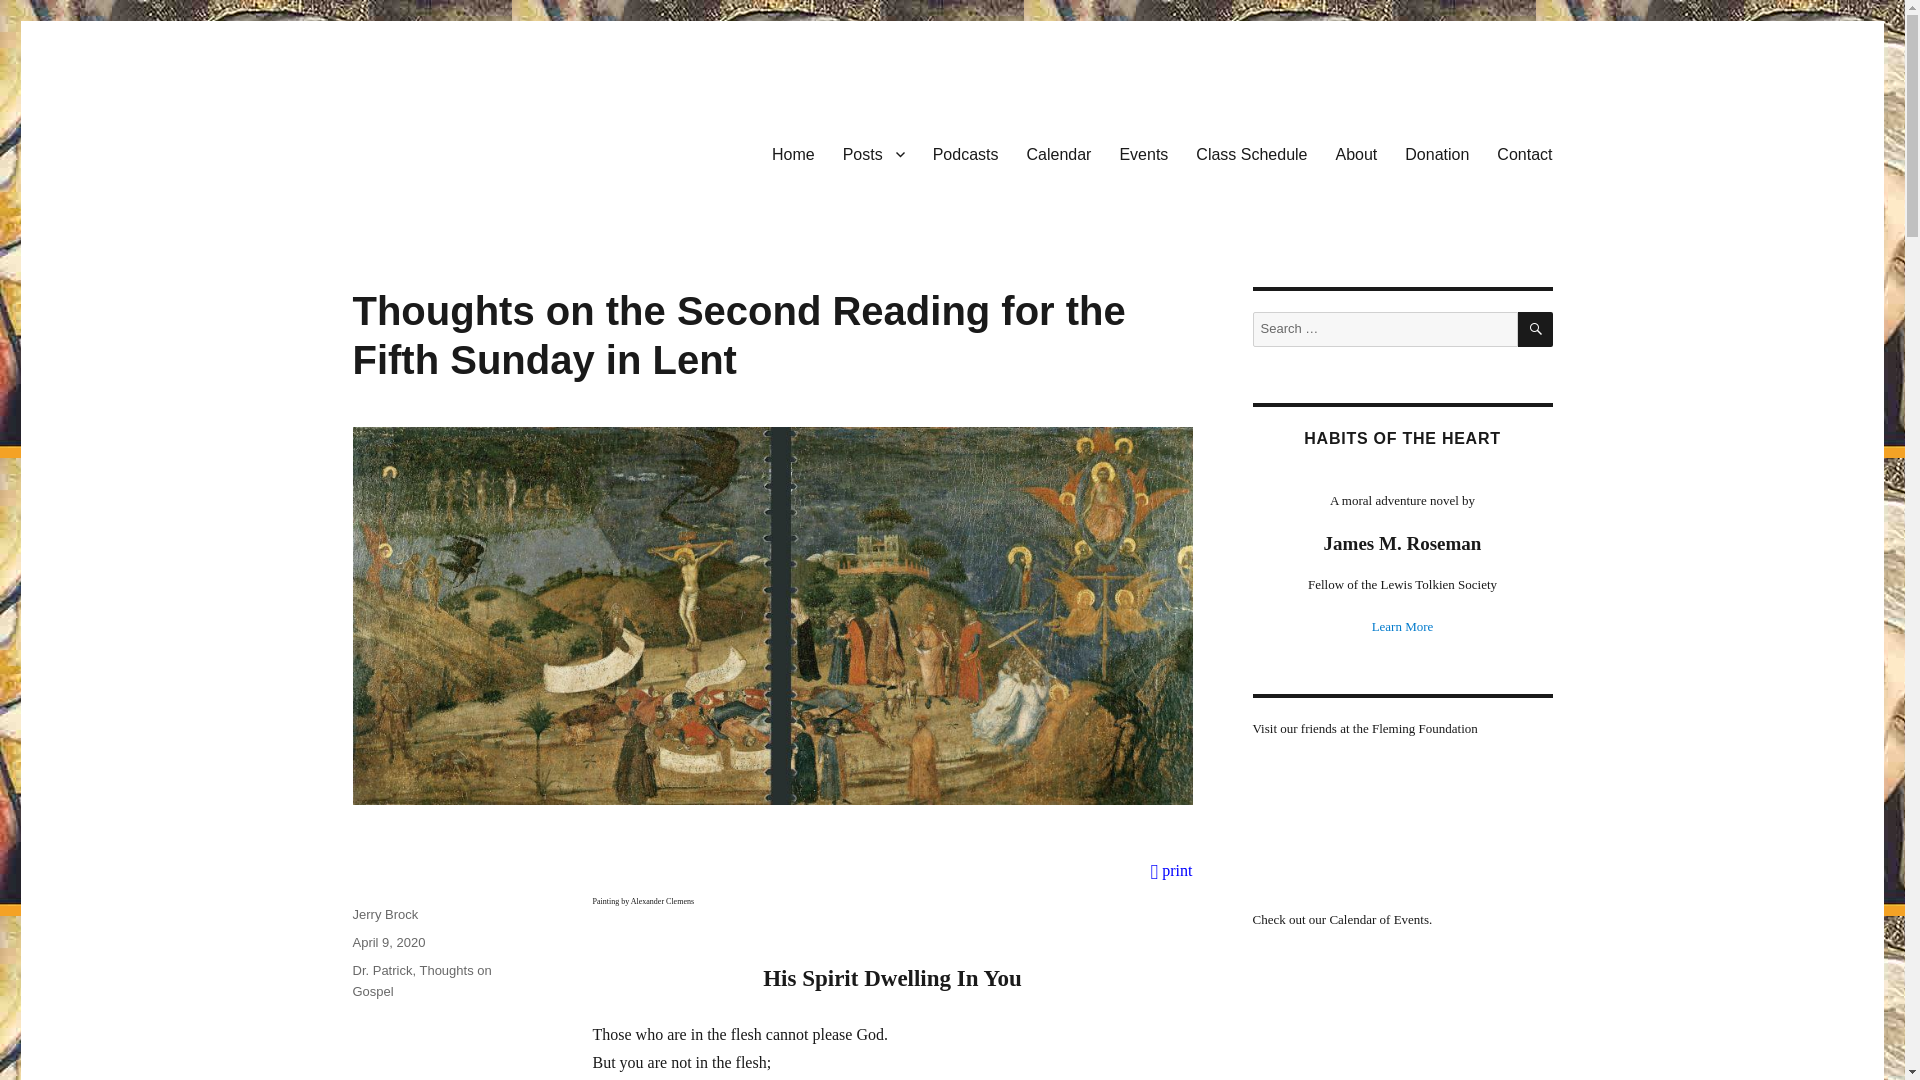 This screenshot has height=1080, width=1920. I want to click on About, so click(1357, 153).